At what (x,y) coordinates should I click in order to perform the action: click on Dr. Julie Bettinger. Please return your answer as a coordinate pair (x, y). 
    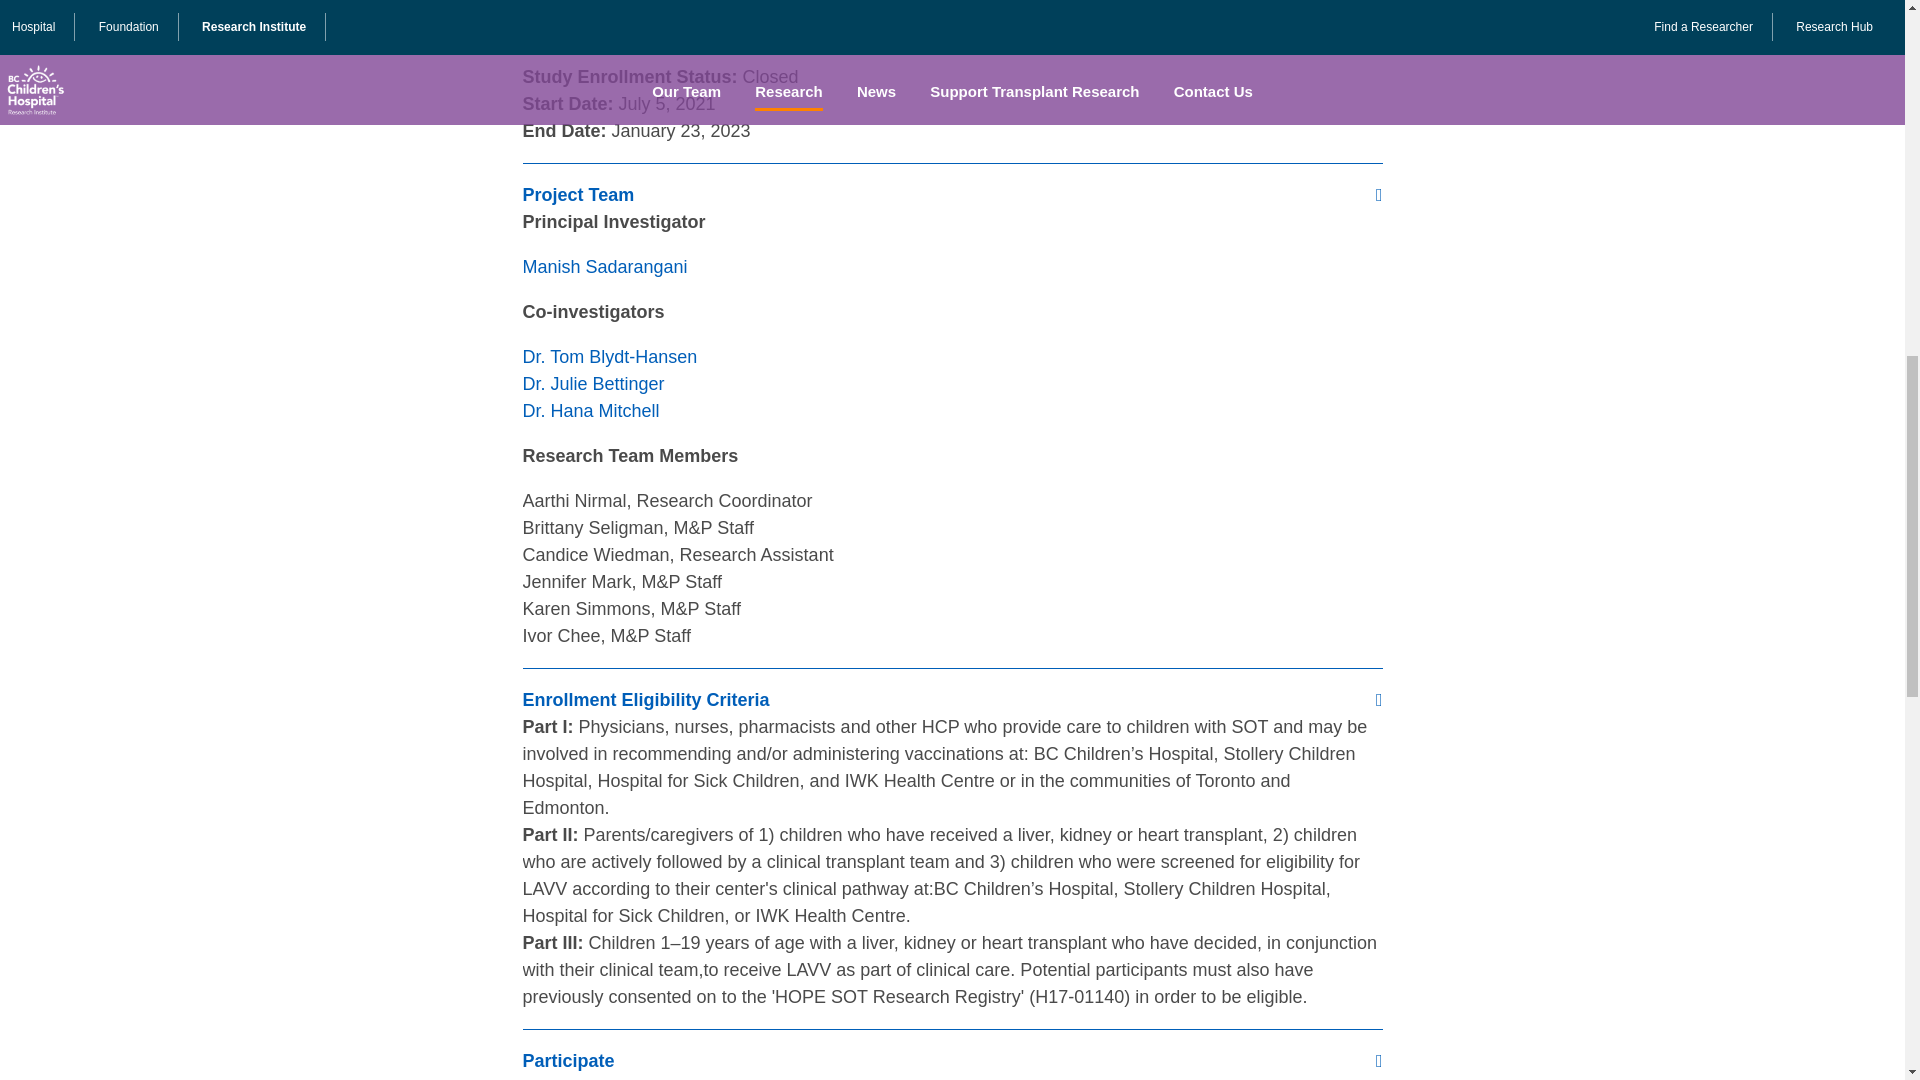
    Looking at the image, I should click on (593, 384).